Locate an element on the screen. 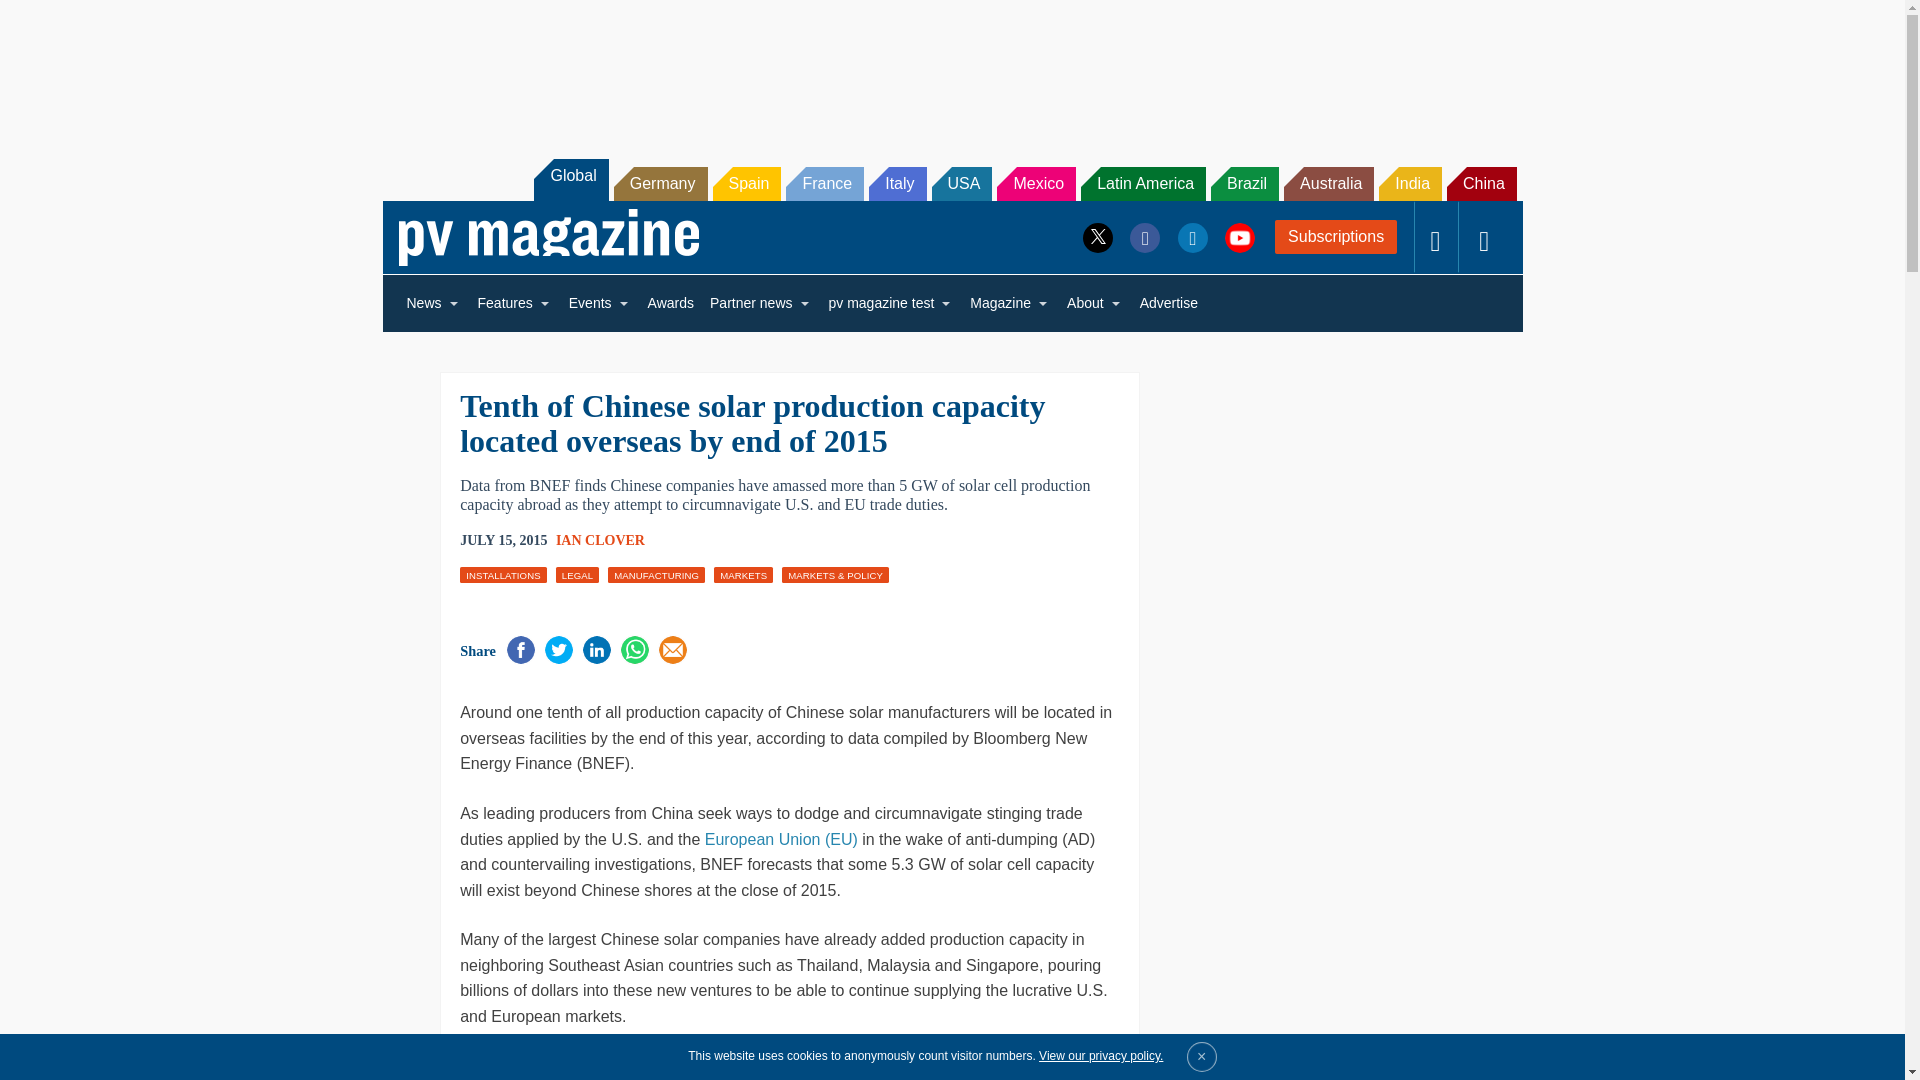 Image resolution: width=1920 pixels, height=1080 pixels. India is located at coordinates (1410, 184).